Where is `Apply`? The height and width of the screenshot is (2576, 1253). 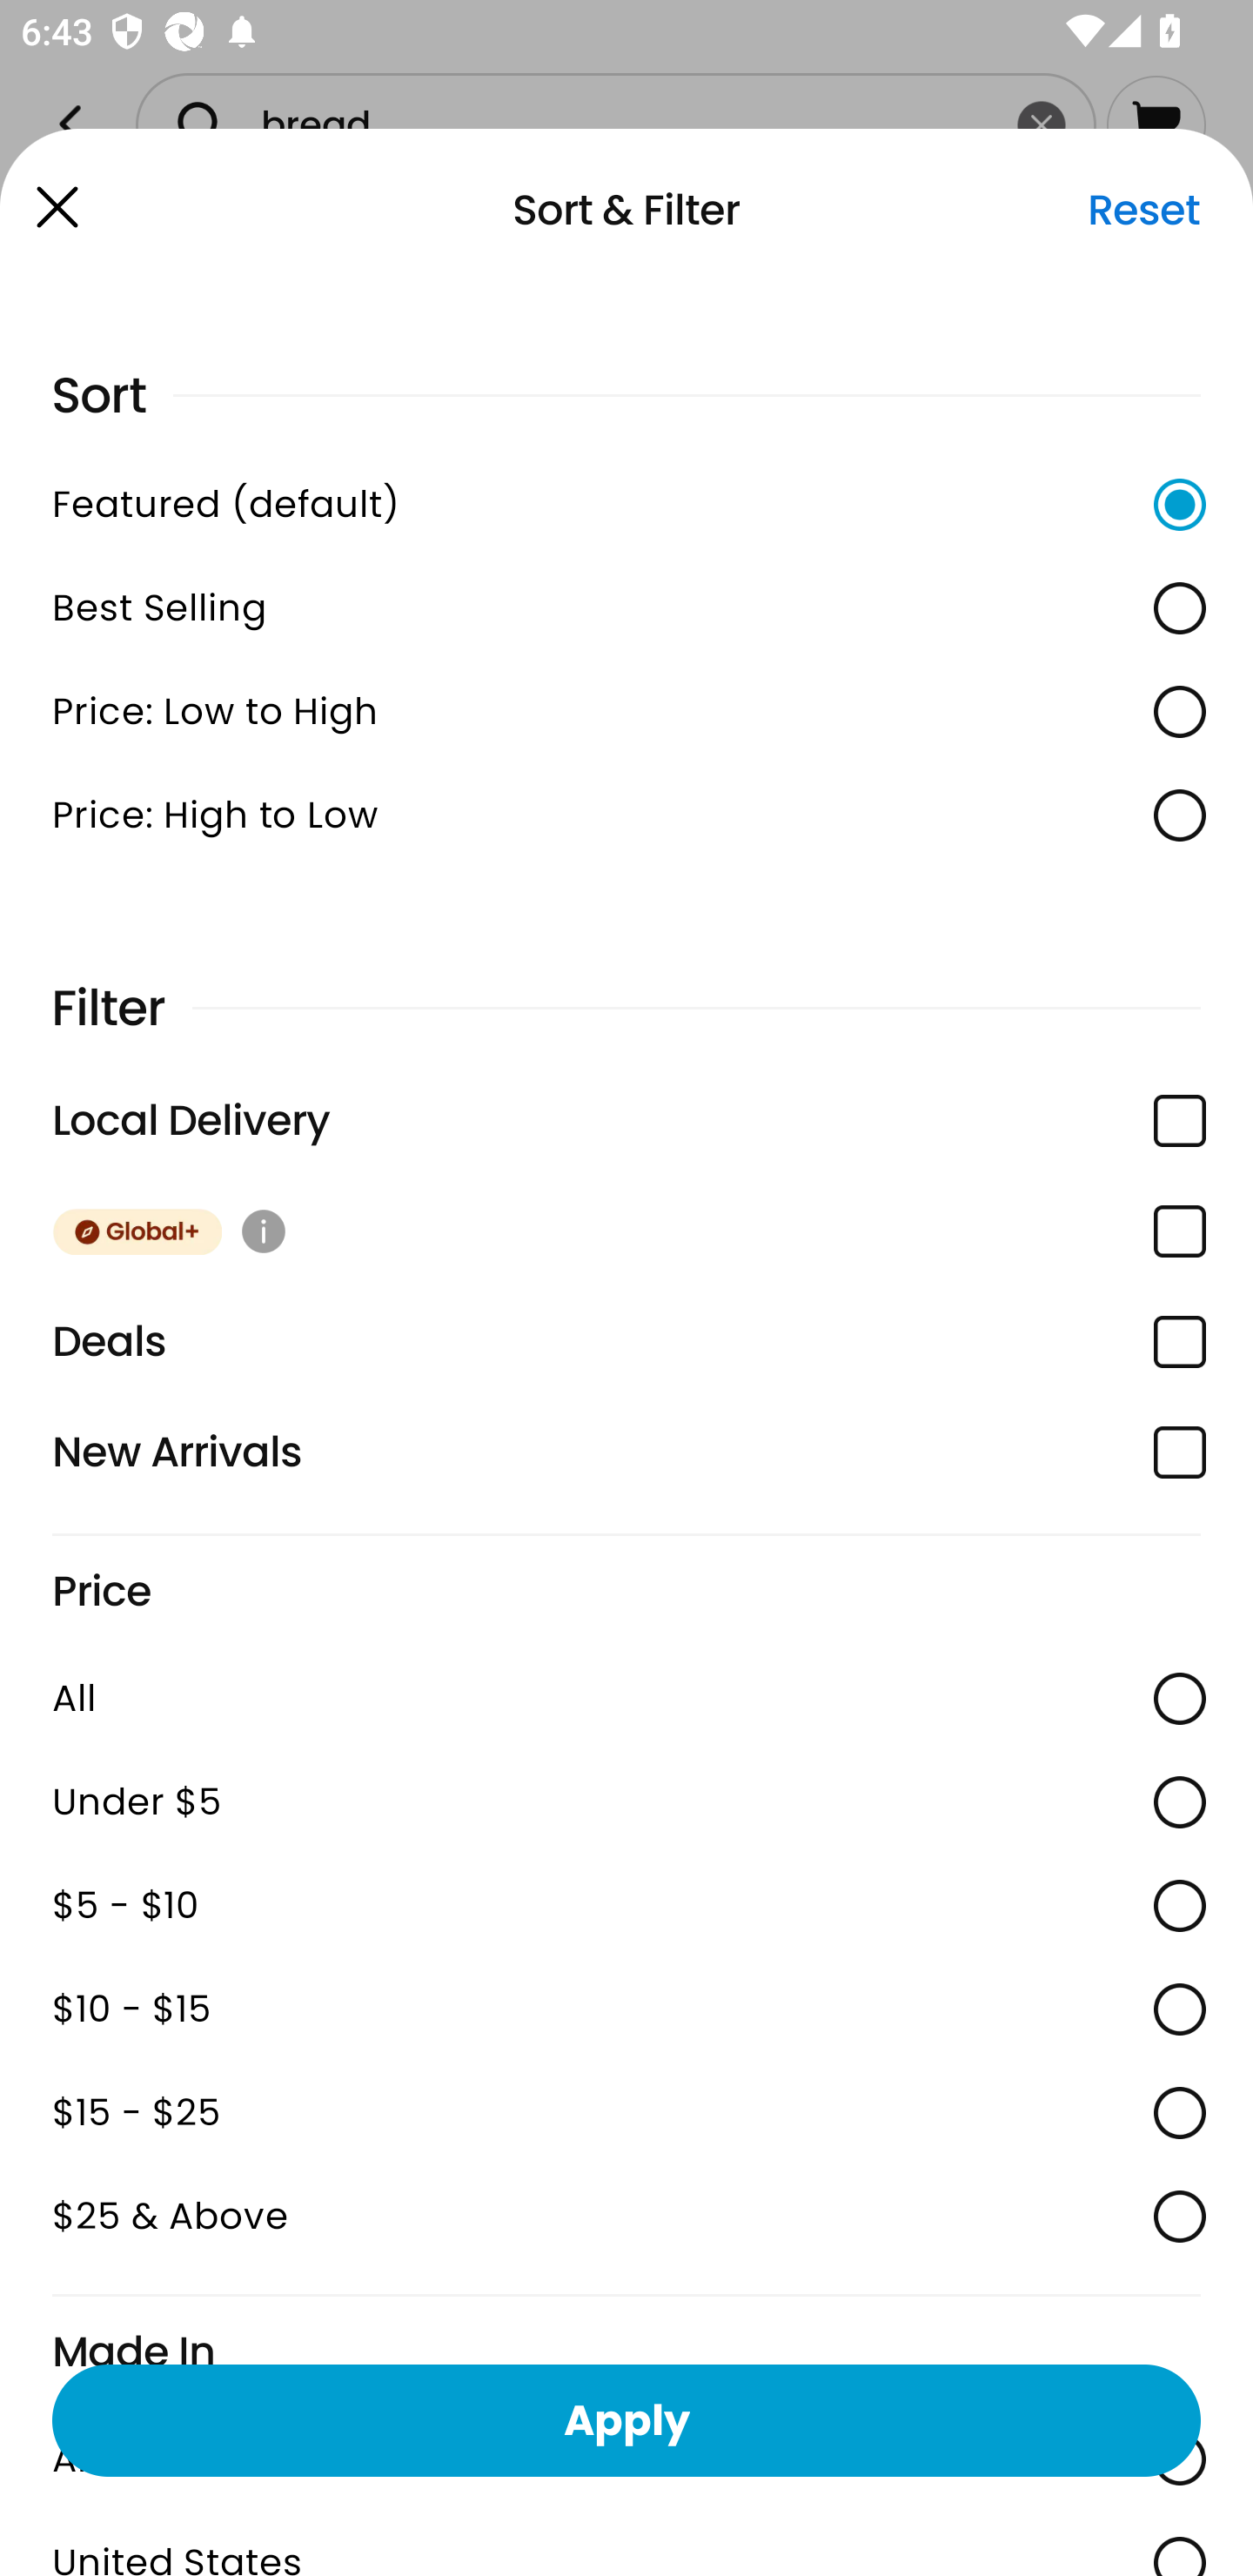 Apply is located at coordinates (626, 2419).